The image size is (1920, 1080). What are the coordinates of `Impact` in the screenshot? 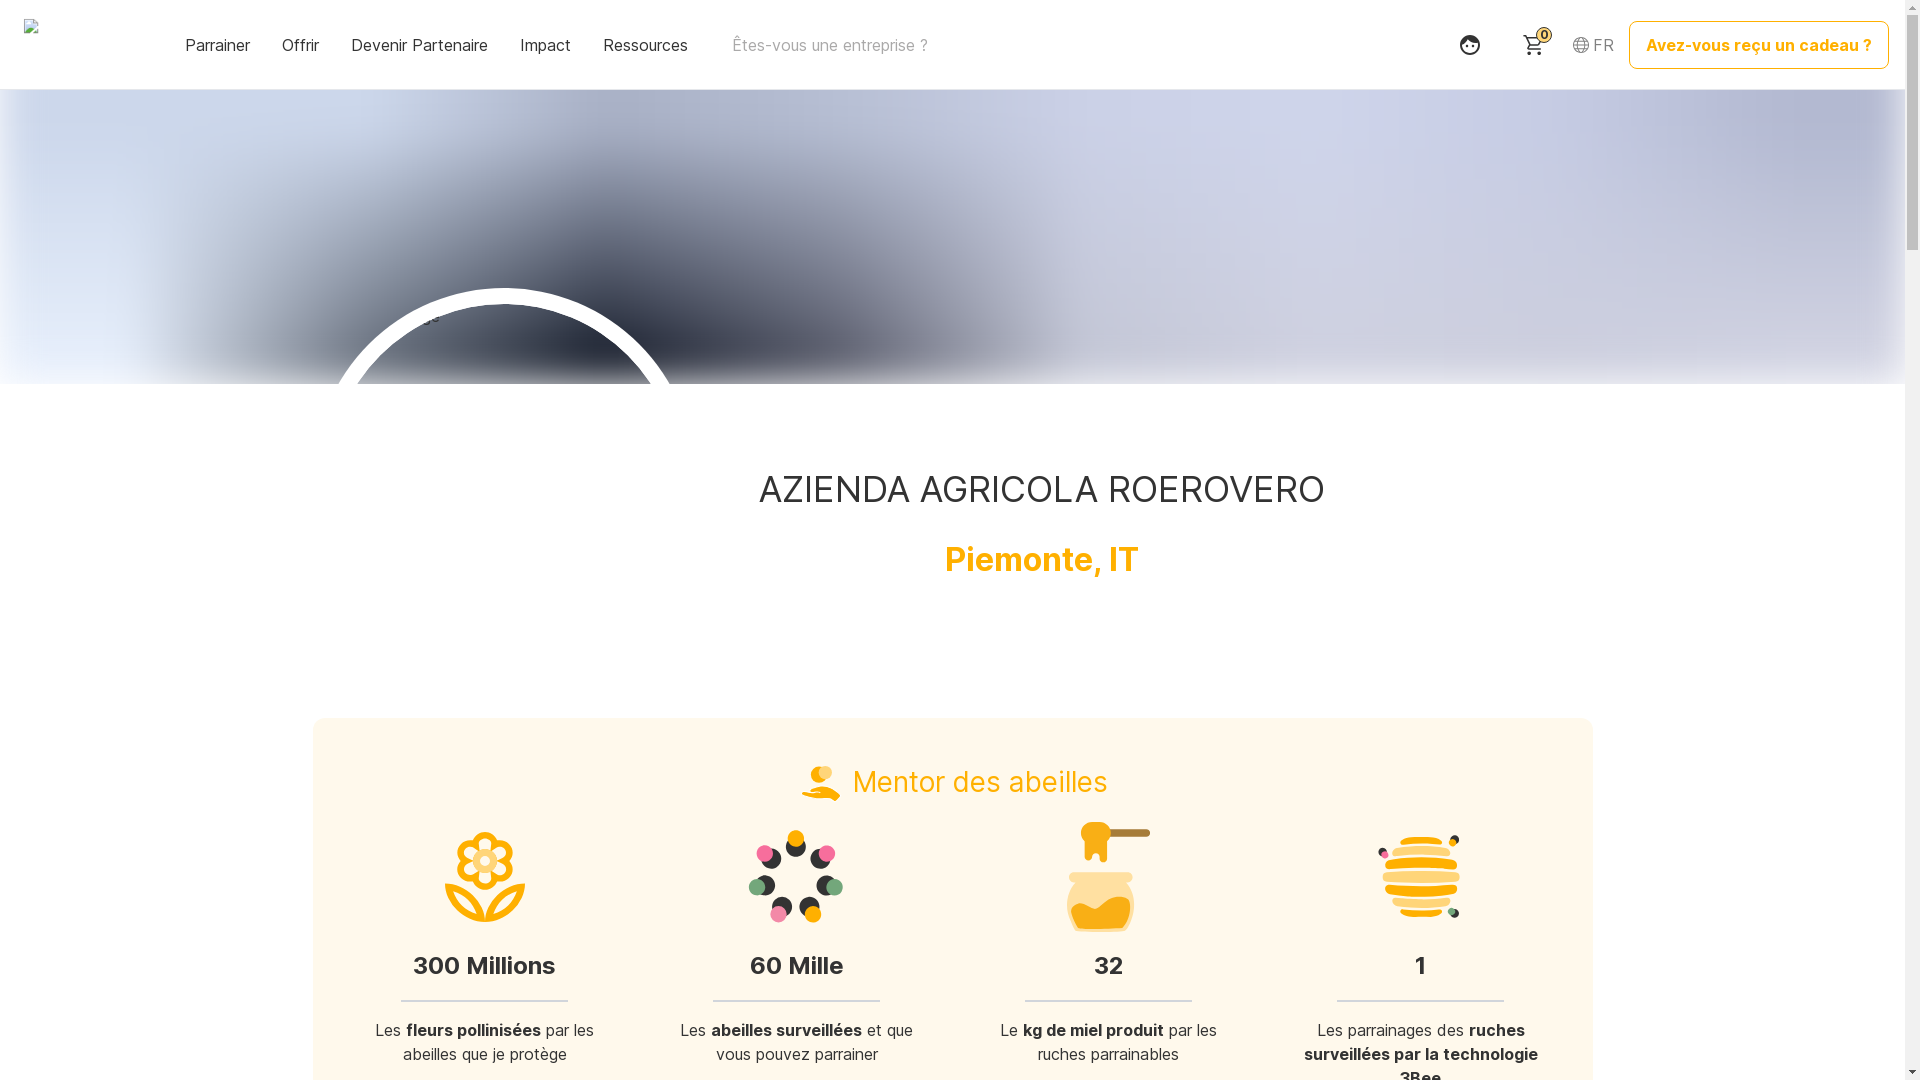 It's located at (548, 44).